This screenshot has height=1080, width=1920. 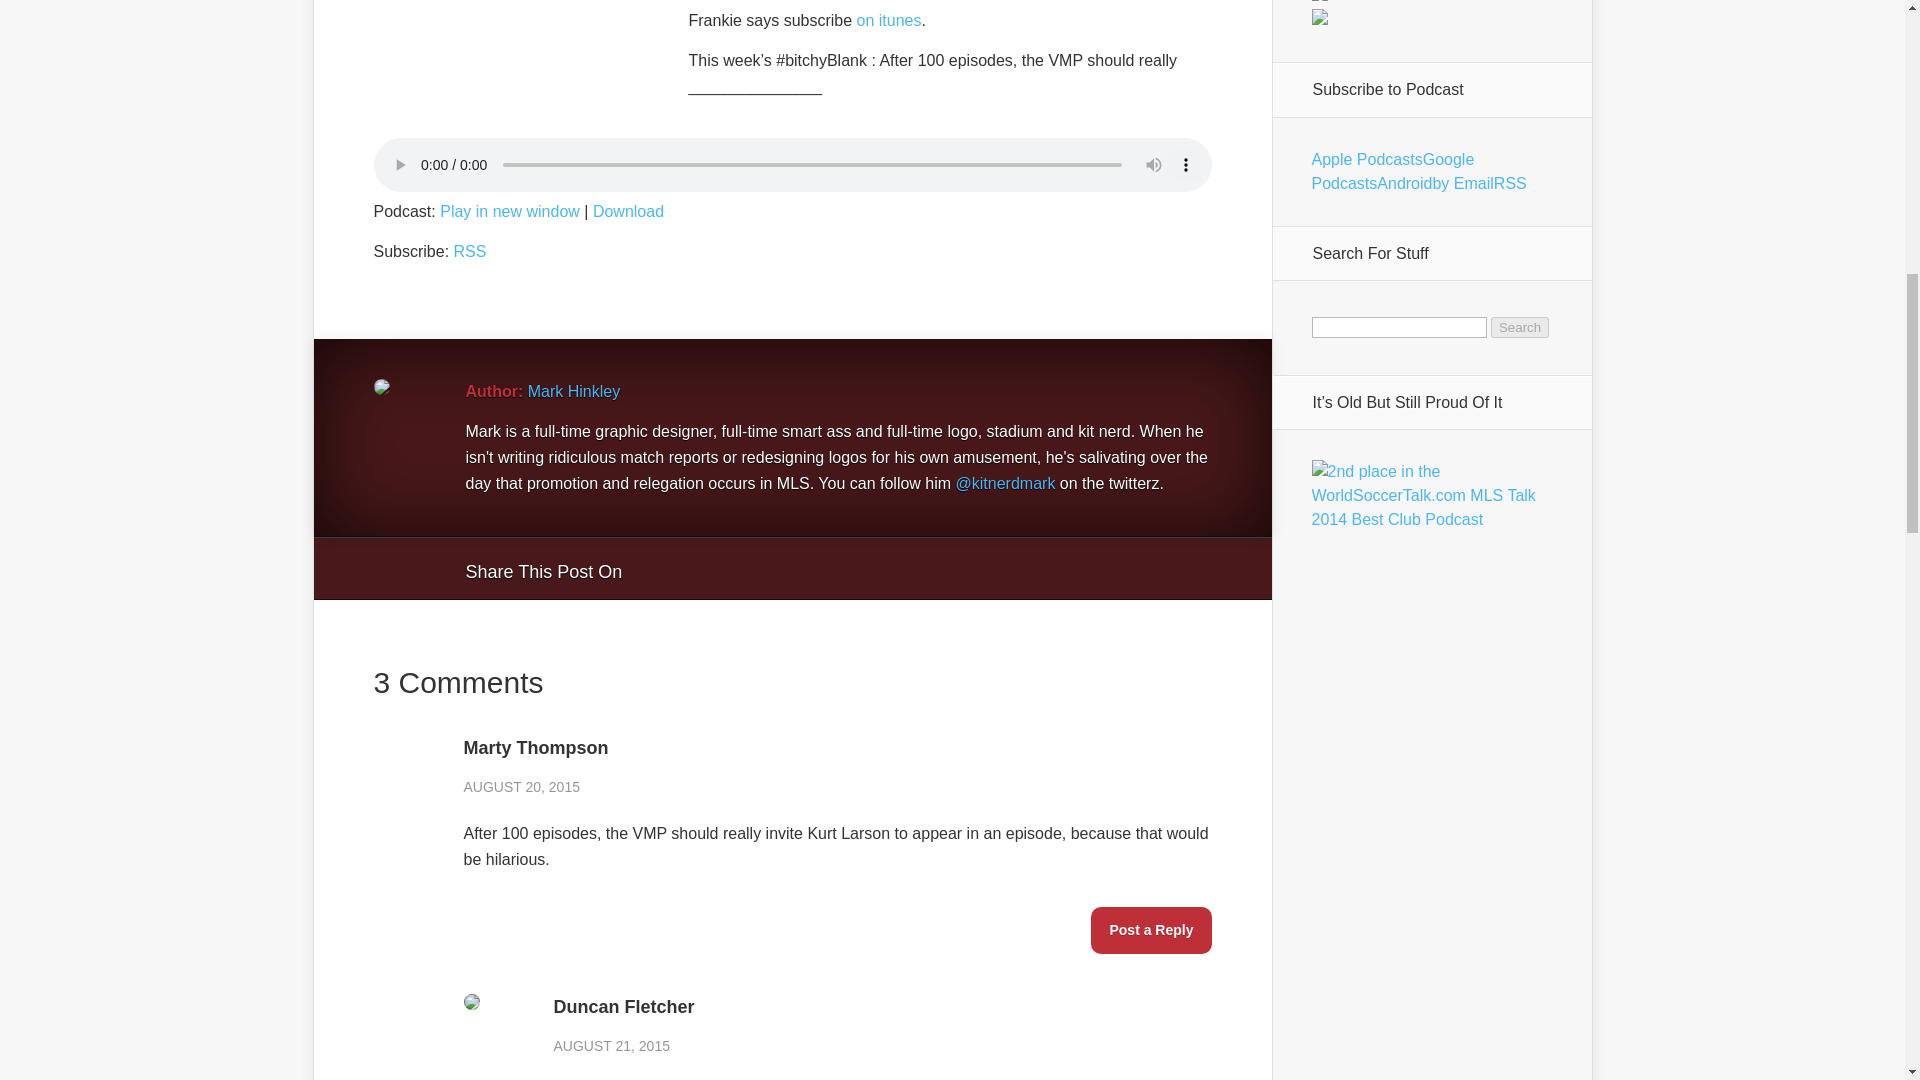 I want to click on Subscribe on Google Podcasts, so click(x=1392, y=172).